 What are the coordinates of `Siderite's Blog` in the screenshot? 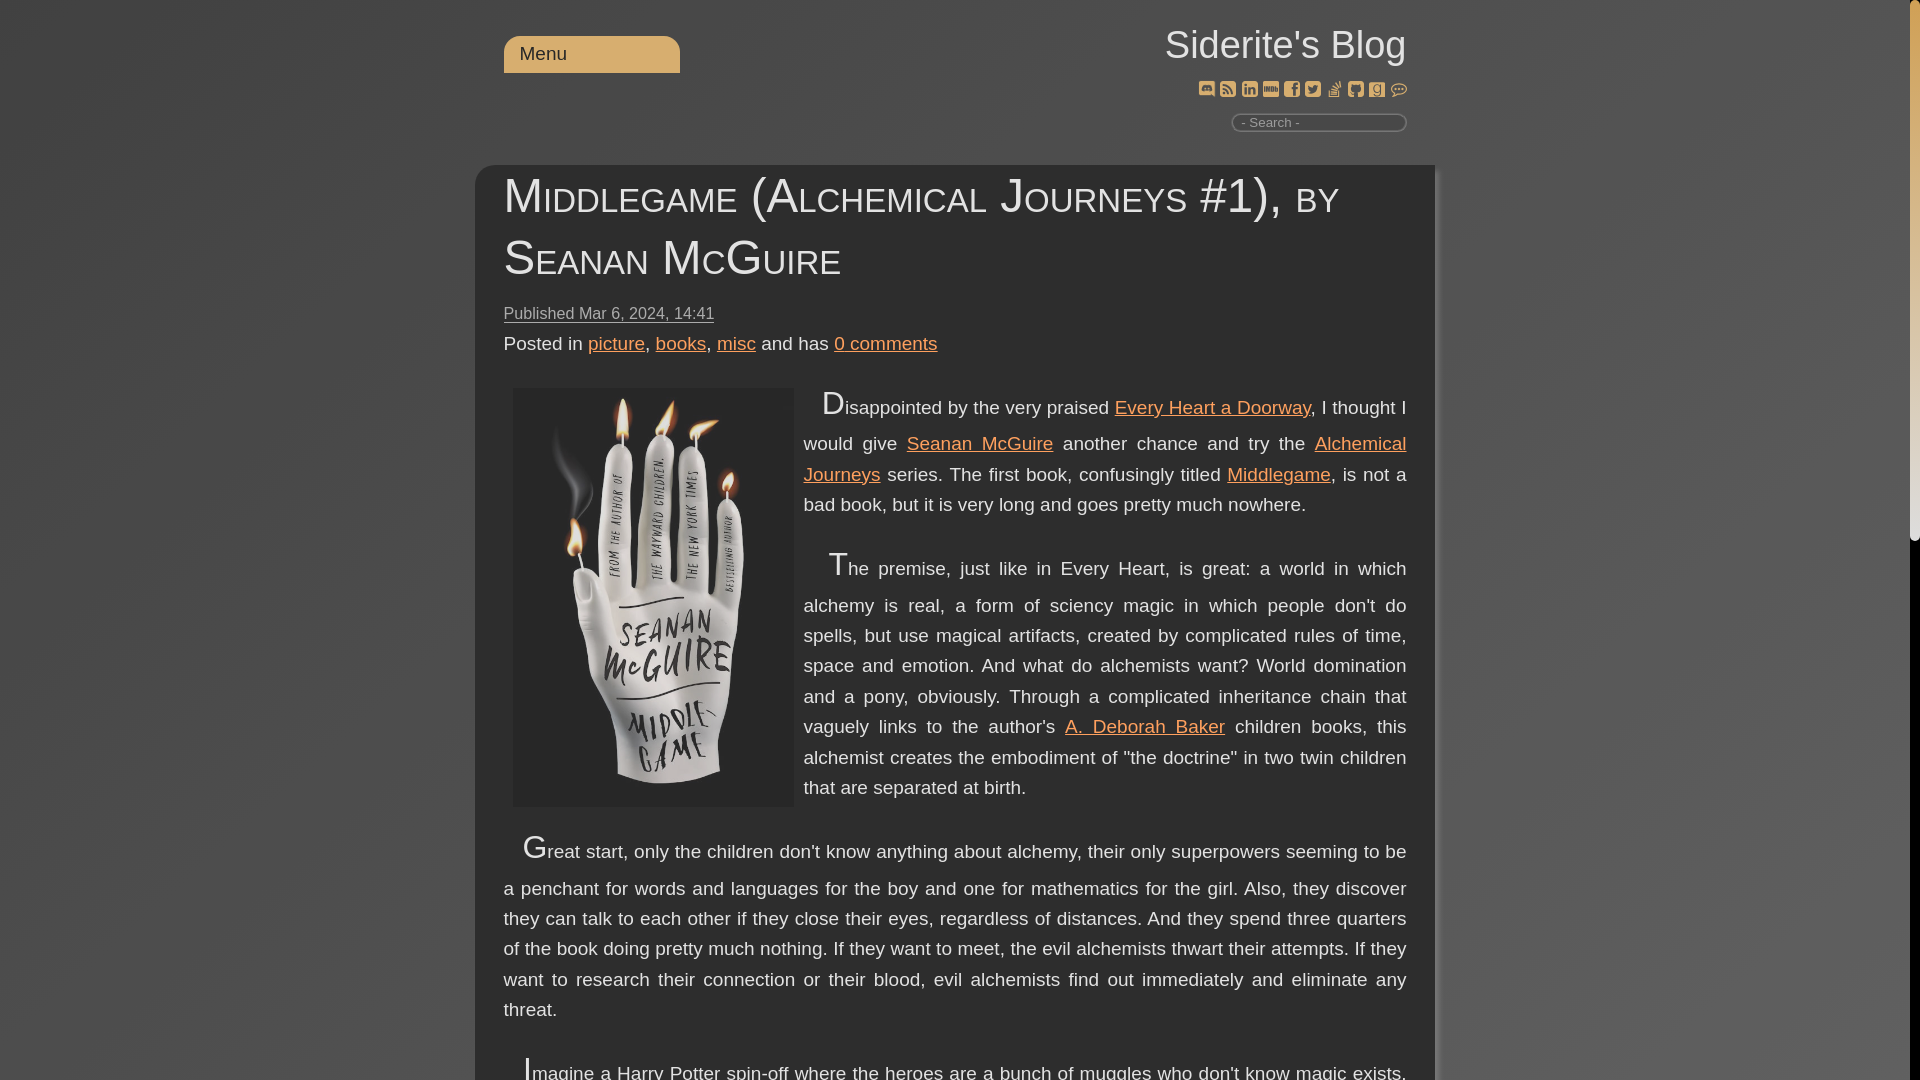 It's located at (1286, 44).